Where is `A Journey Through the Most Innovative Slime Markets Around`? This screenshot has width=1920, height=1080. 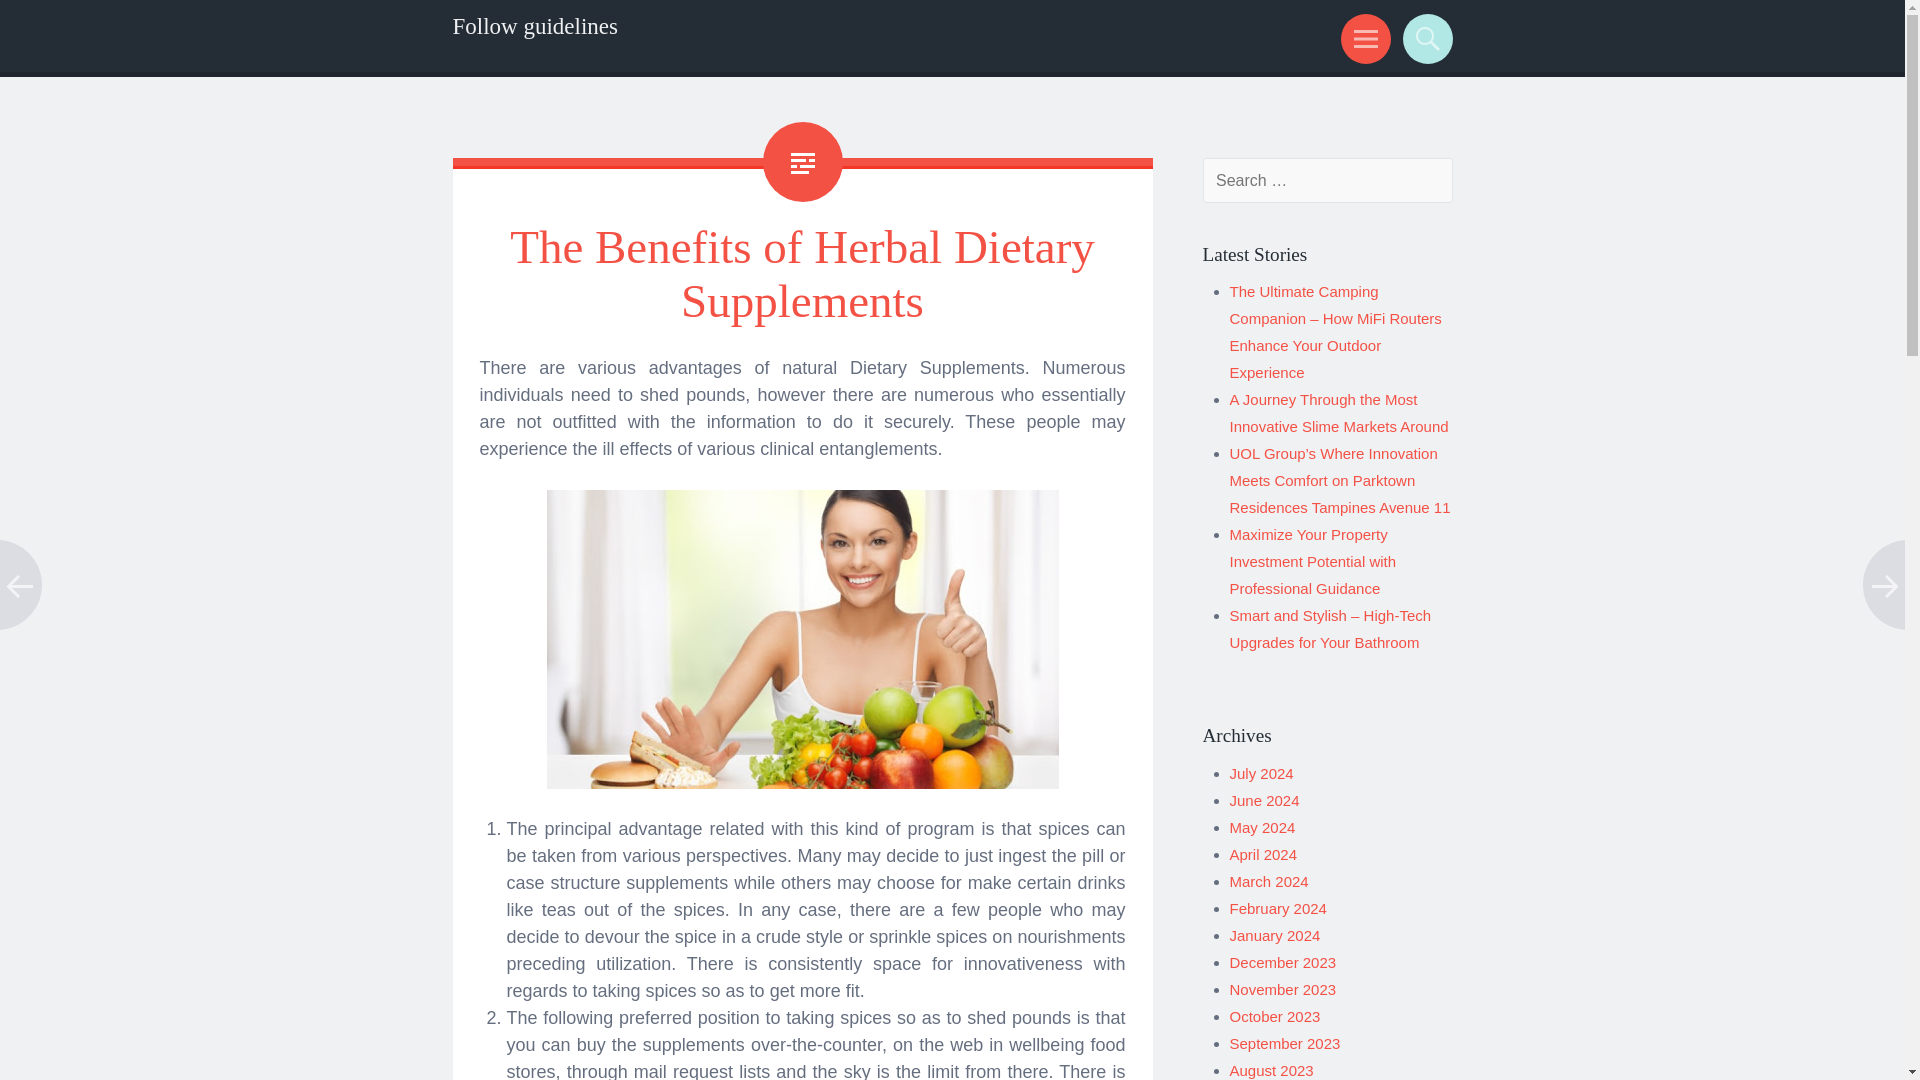
A Journey Through the Most Innovative Slime Markets Around is located at coordinates (1340, 412).